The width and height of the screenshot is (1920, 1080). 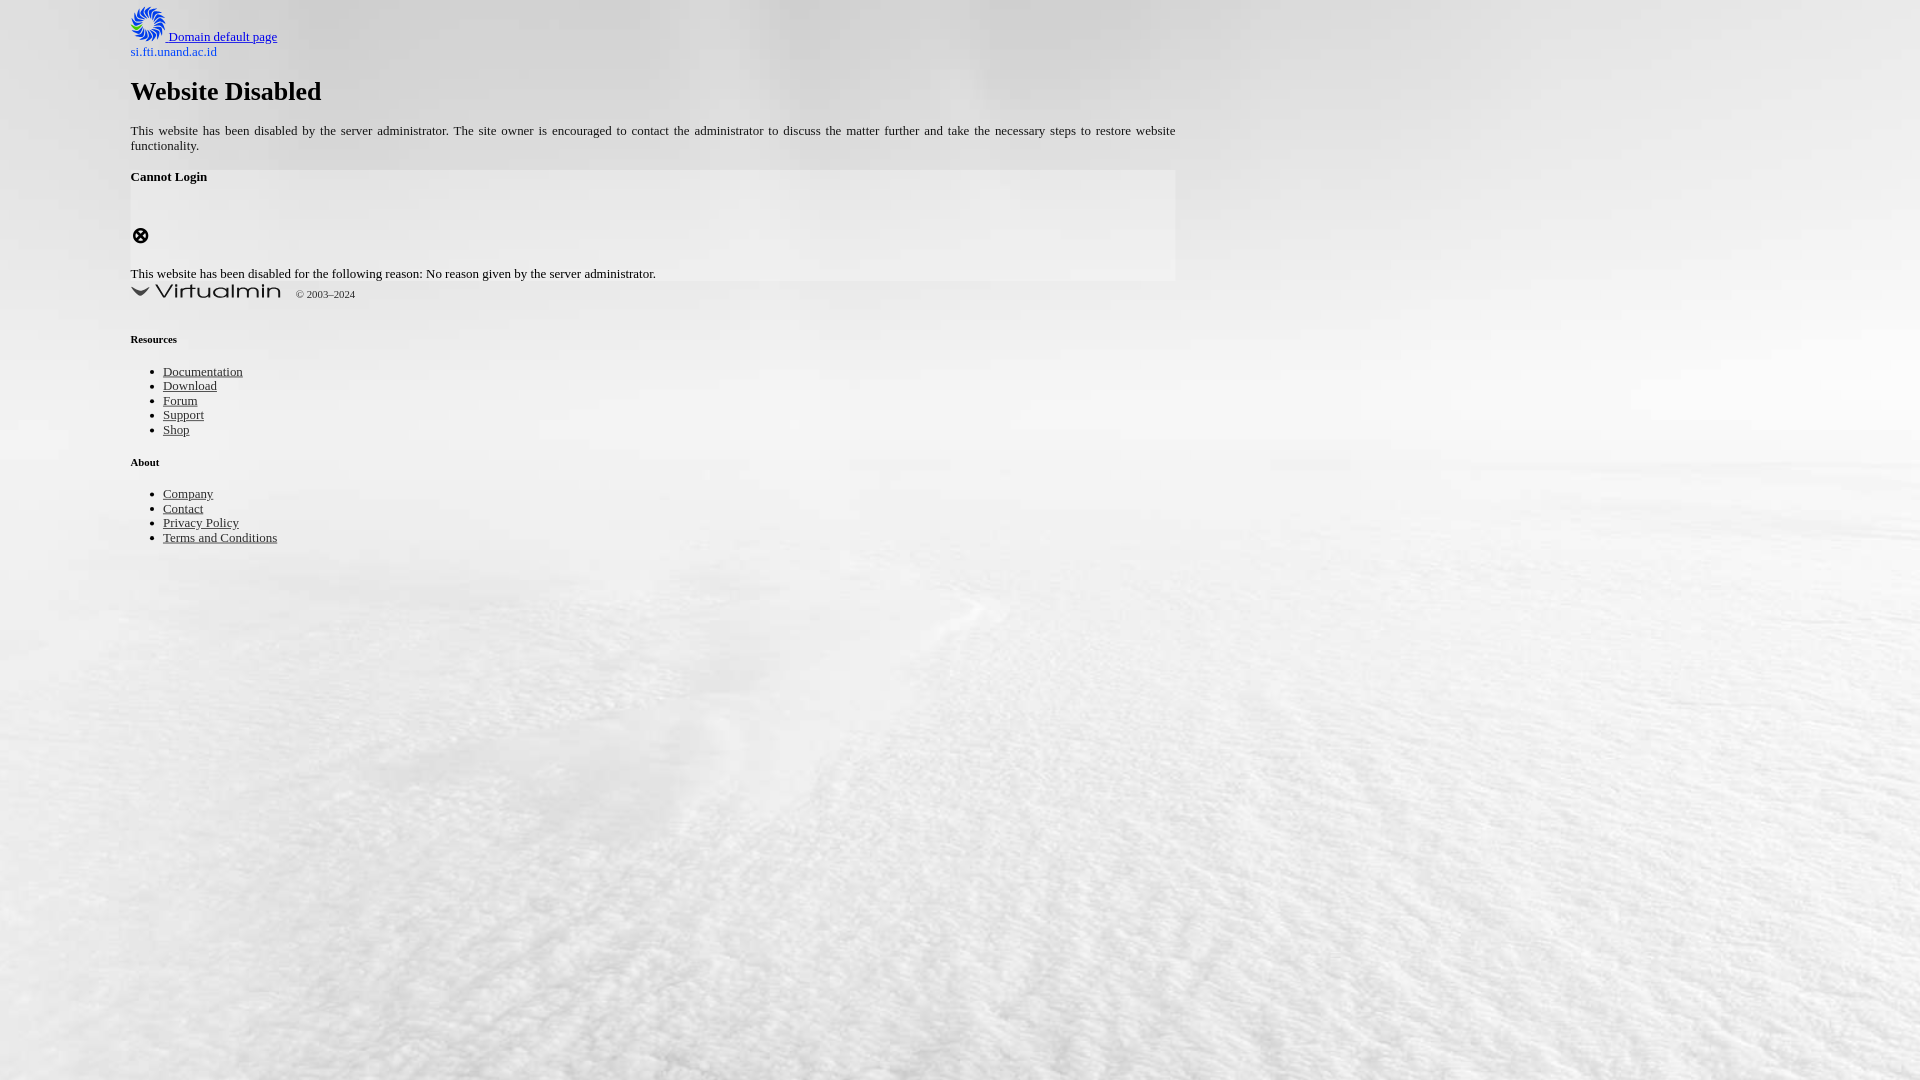 I want to click on Shop, so click(x=179, y=431).